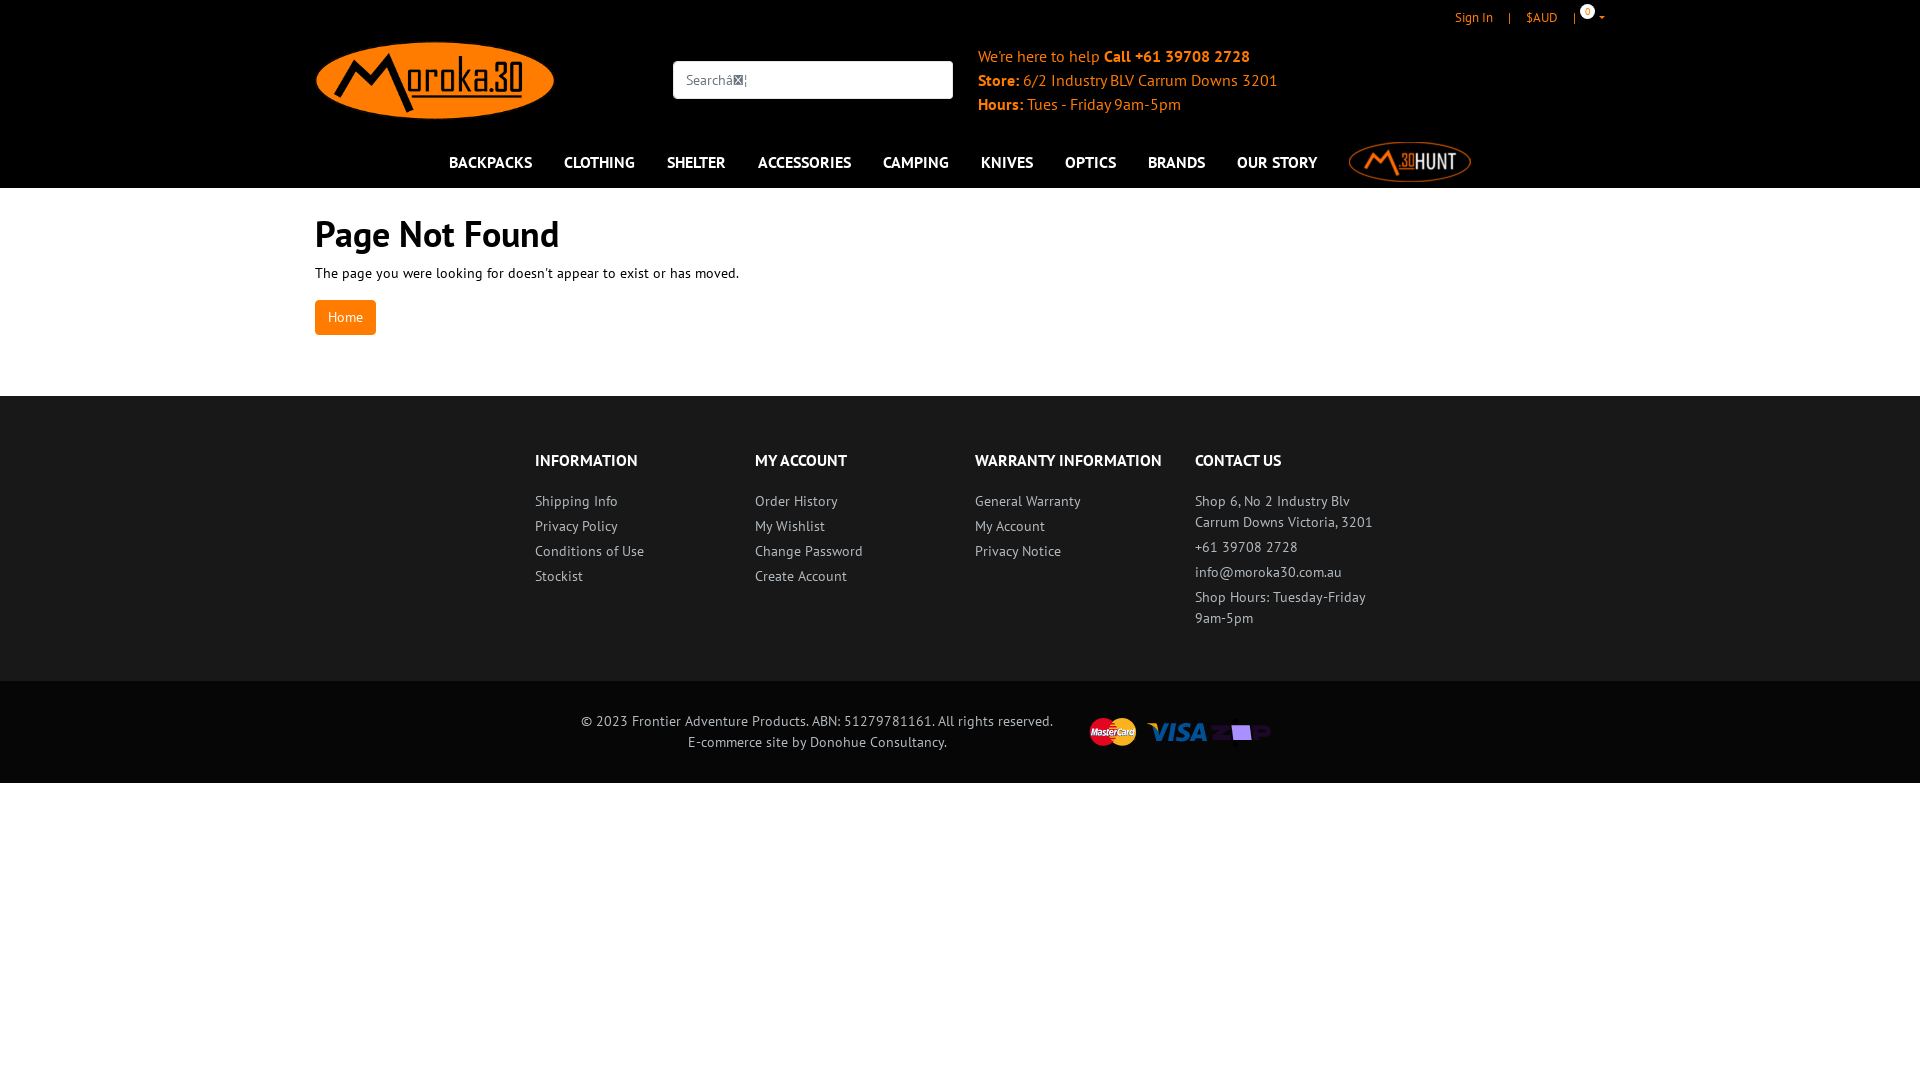  Describe the element at coordinates (630, 576) in the screenshot. I see `Stockist` at that location.